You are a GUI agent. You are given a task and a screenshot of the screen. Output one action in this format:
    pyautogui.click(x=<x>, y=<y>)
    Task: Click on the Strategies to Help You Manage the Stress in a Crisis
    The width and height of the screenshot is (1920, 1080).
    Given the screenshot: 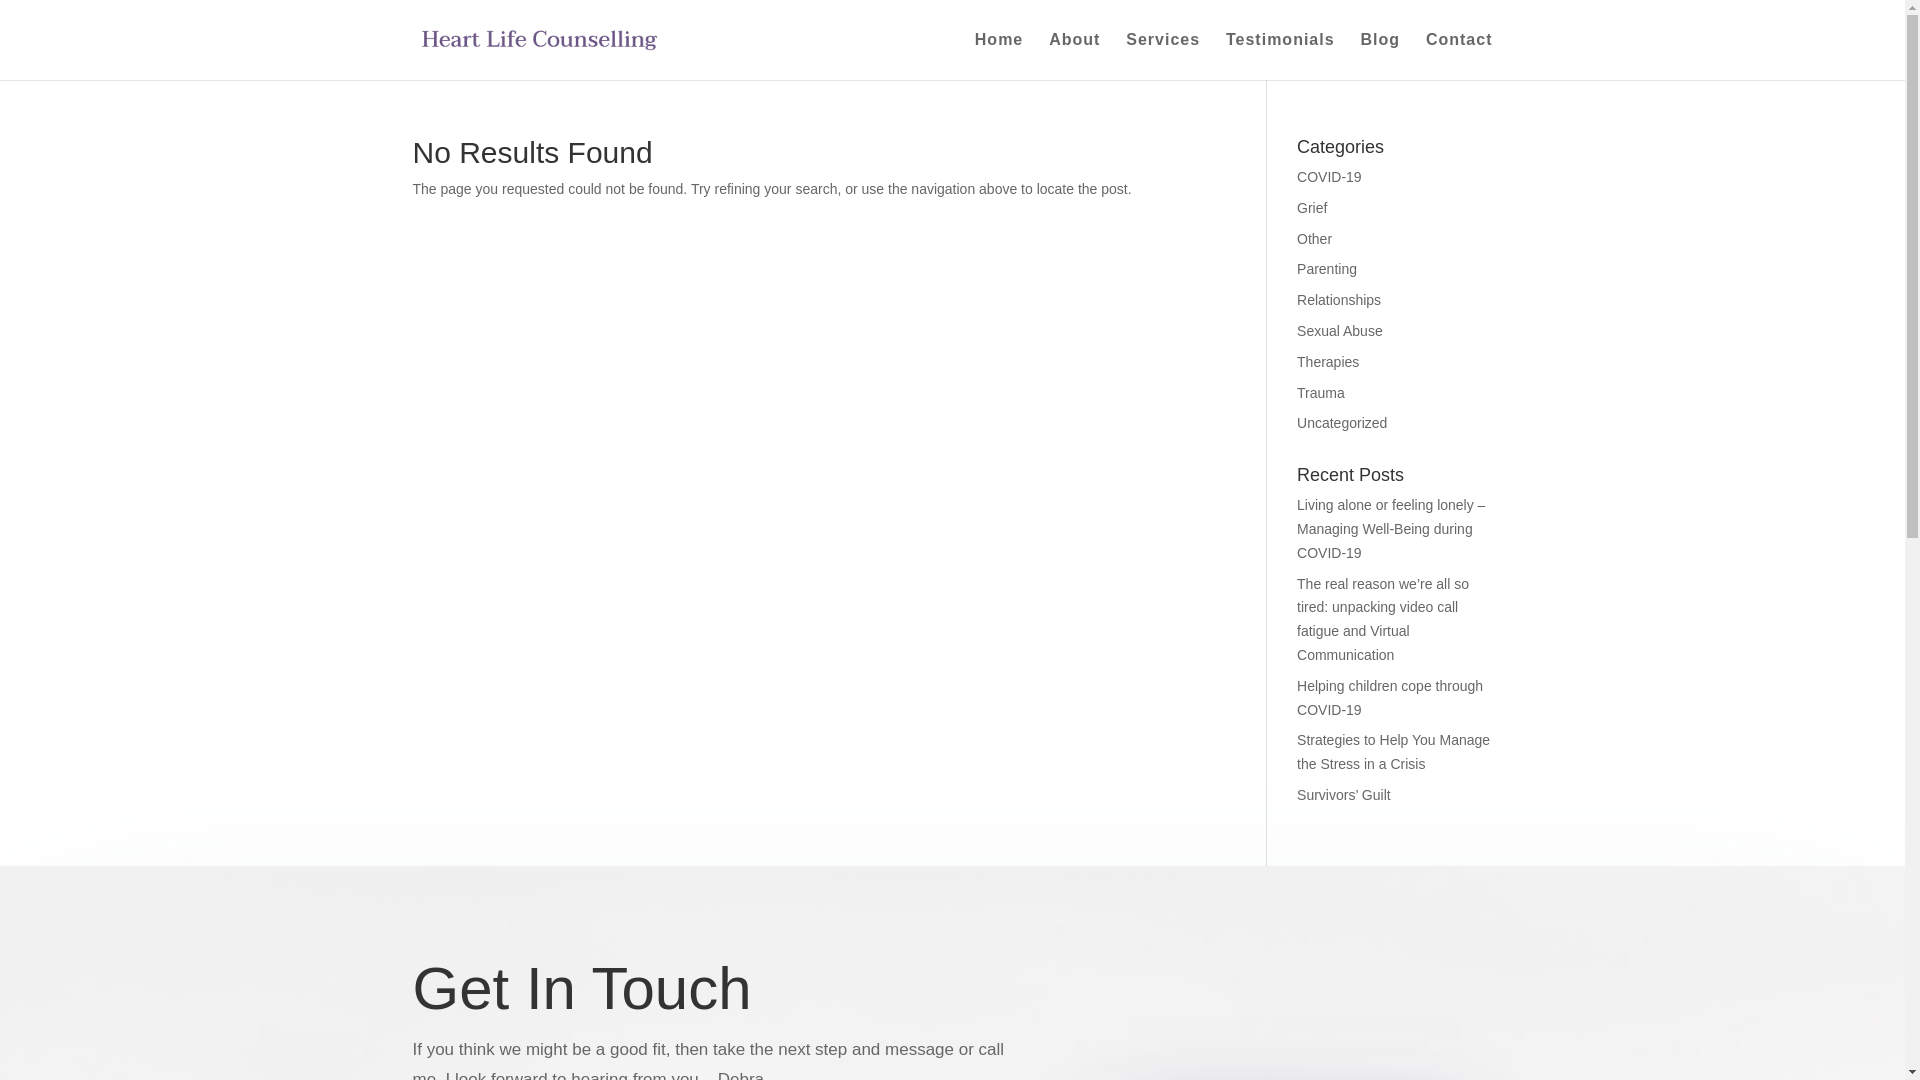 What is the action you would take?
    pyautogui.click(x=1394, y=752)
    